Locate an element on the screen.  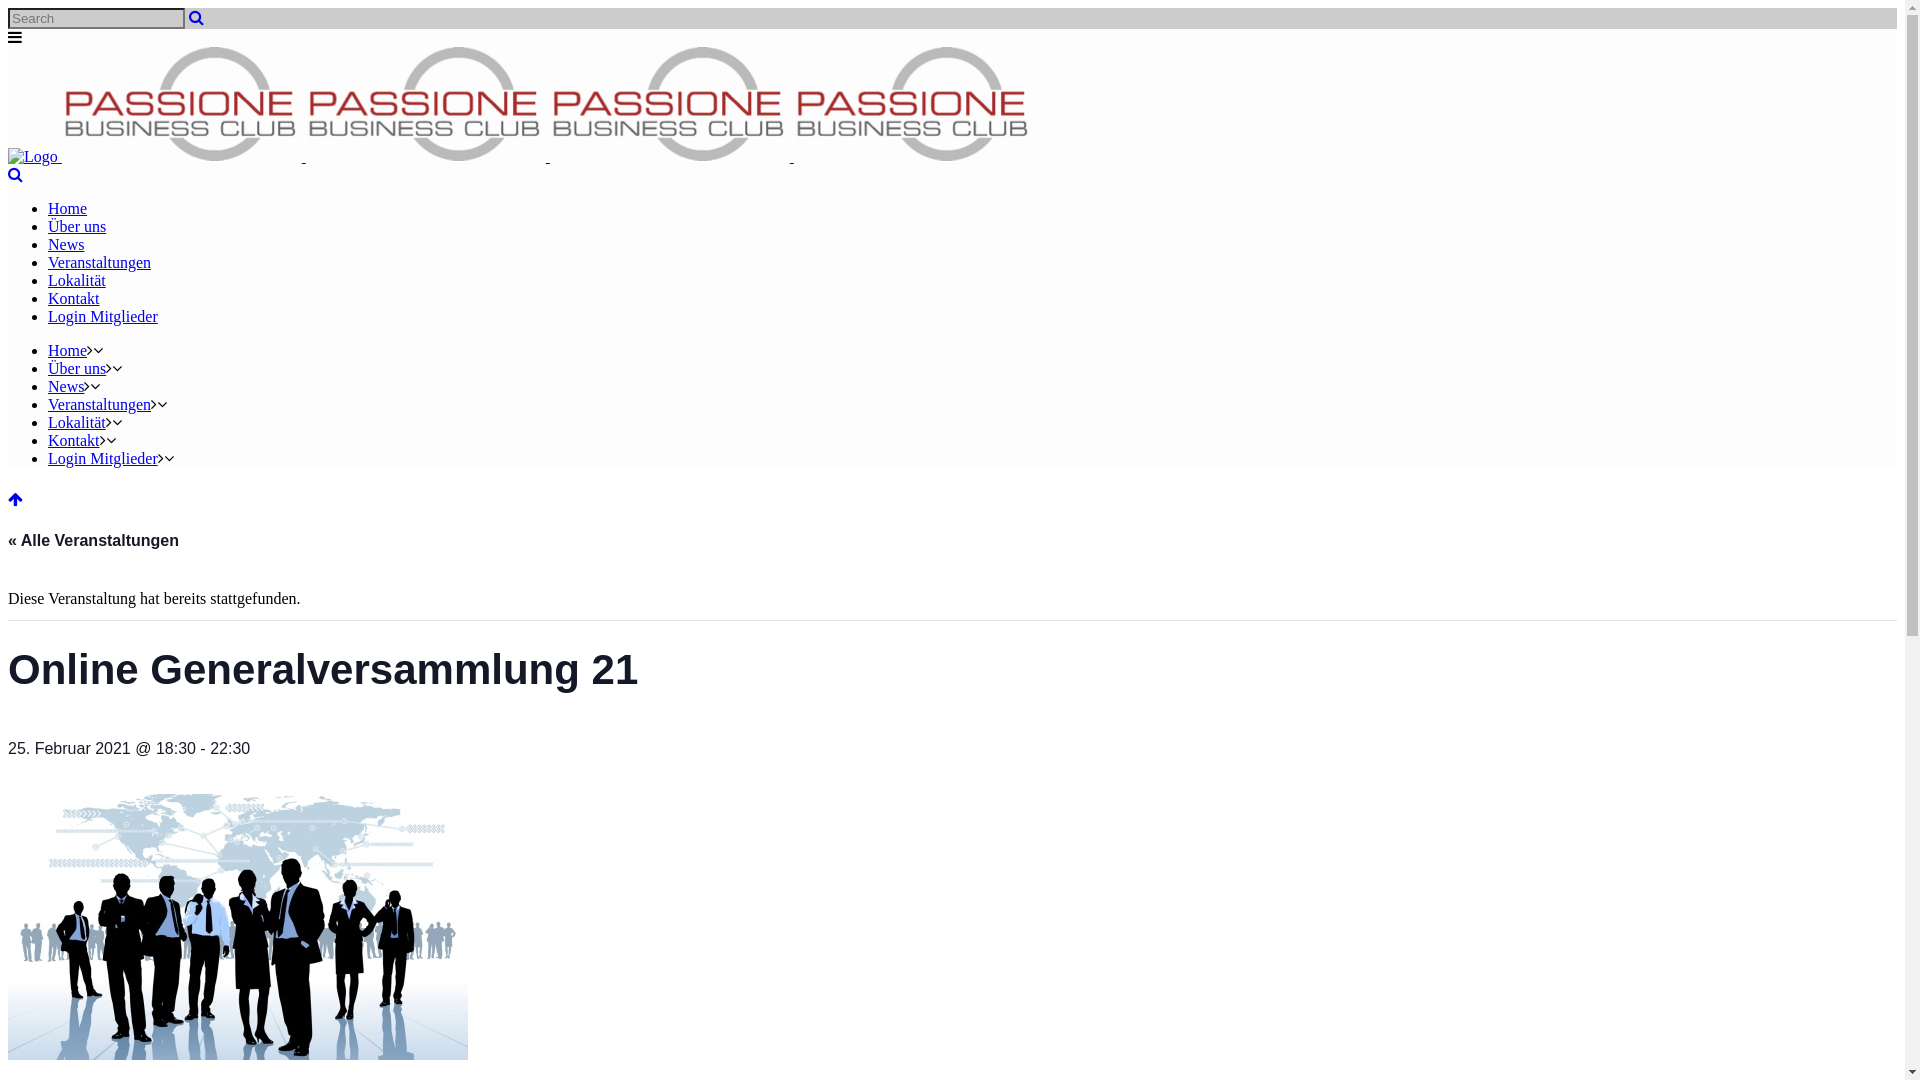
News is located at coordinates (66, 244).